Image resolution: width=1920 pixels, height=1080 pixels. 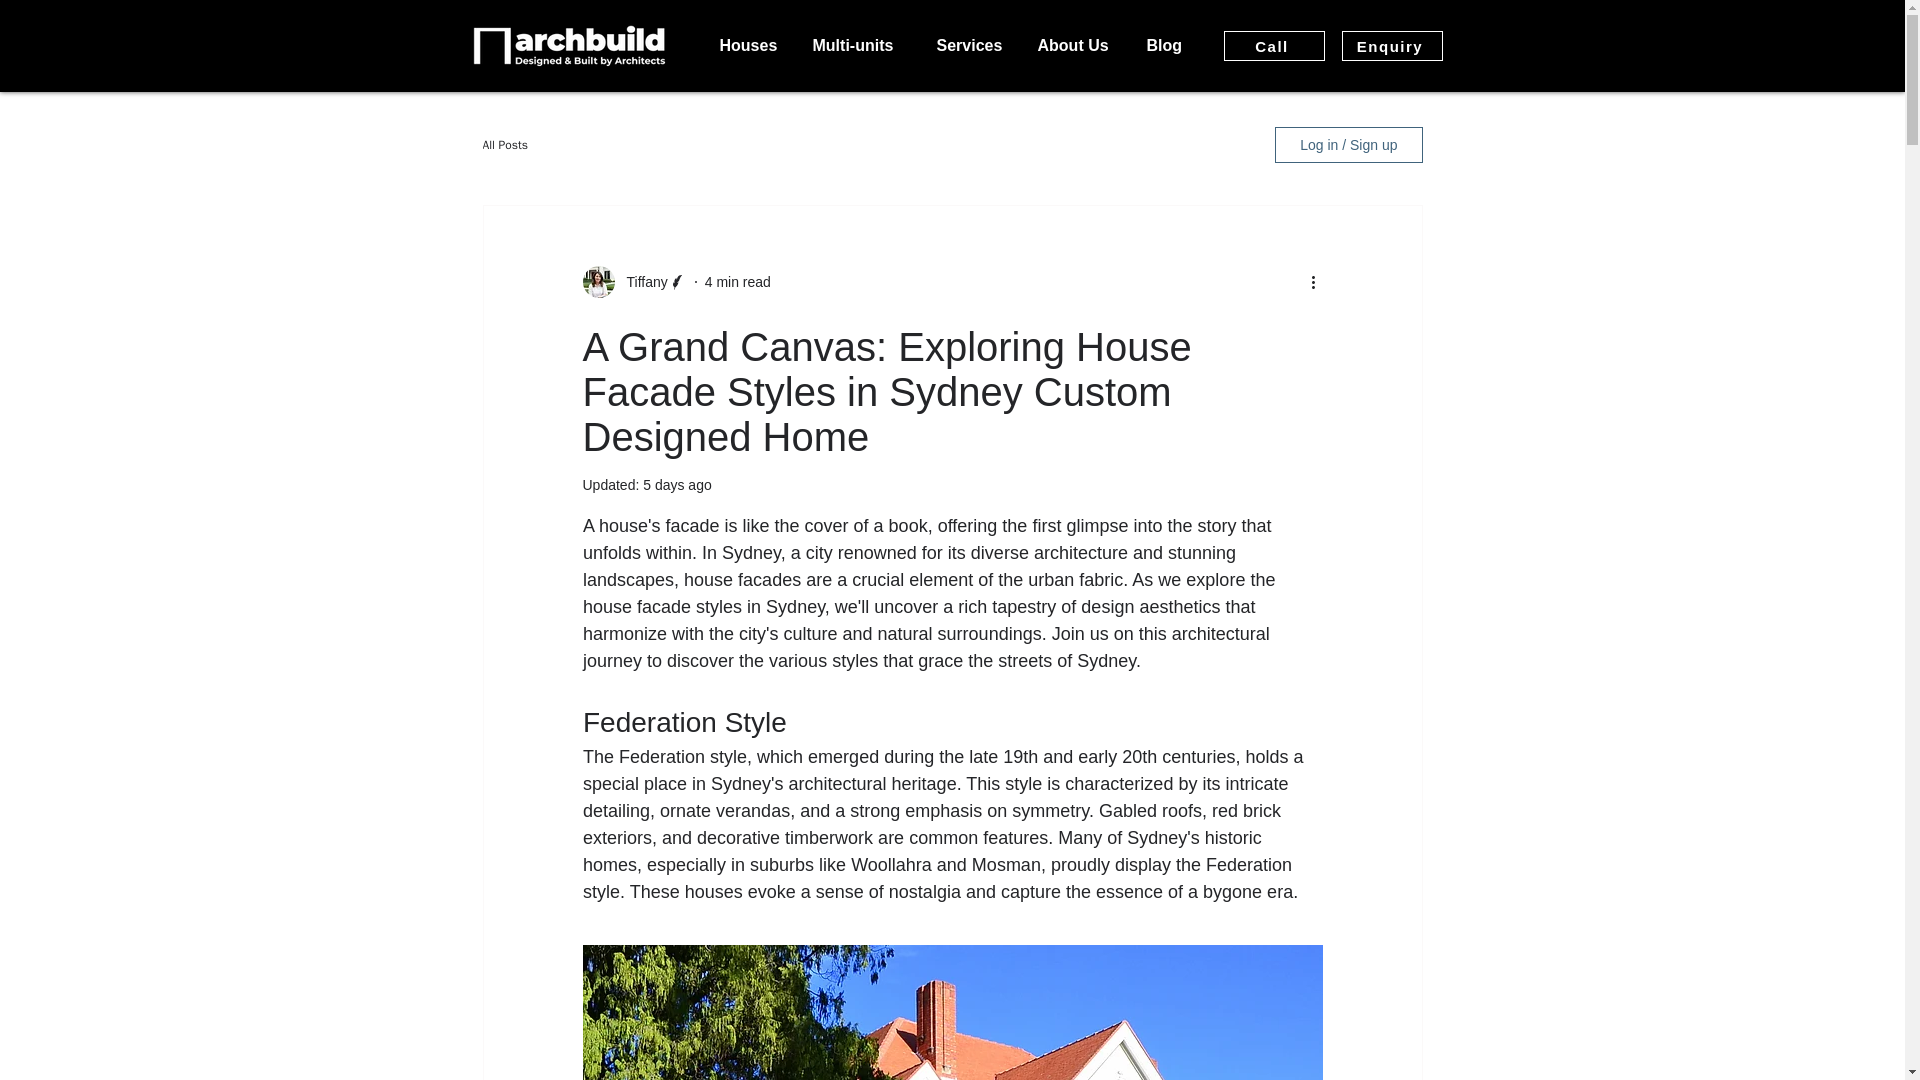 What do you see at coordinates (504, 144) in the screenshot?
I see `All Posts` at bounding box center [504, 144].